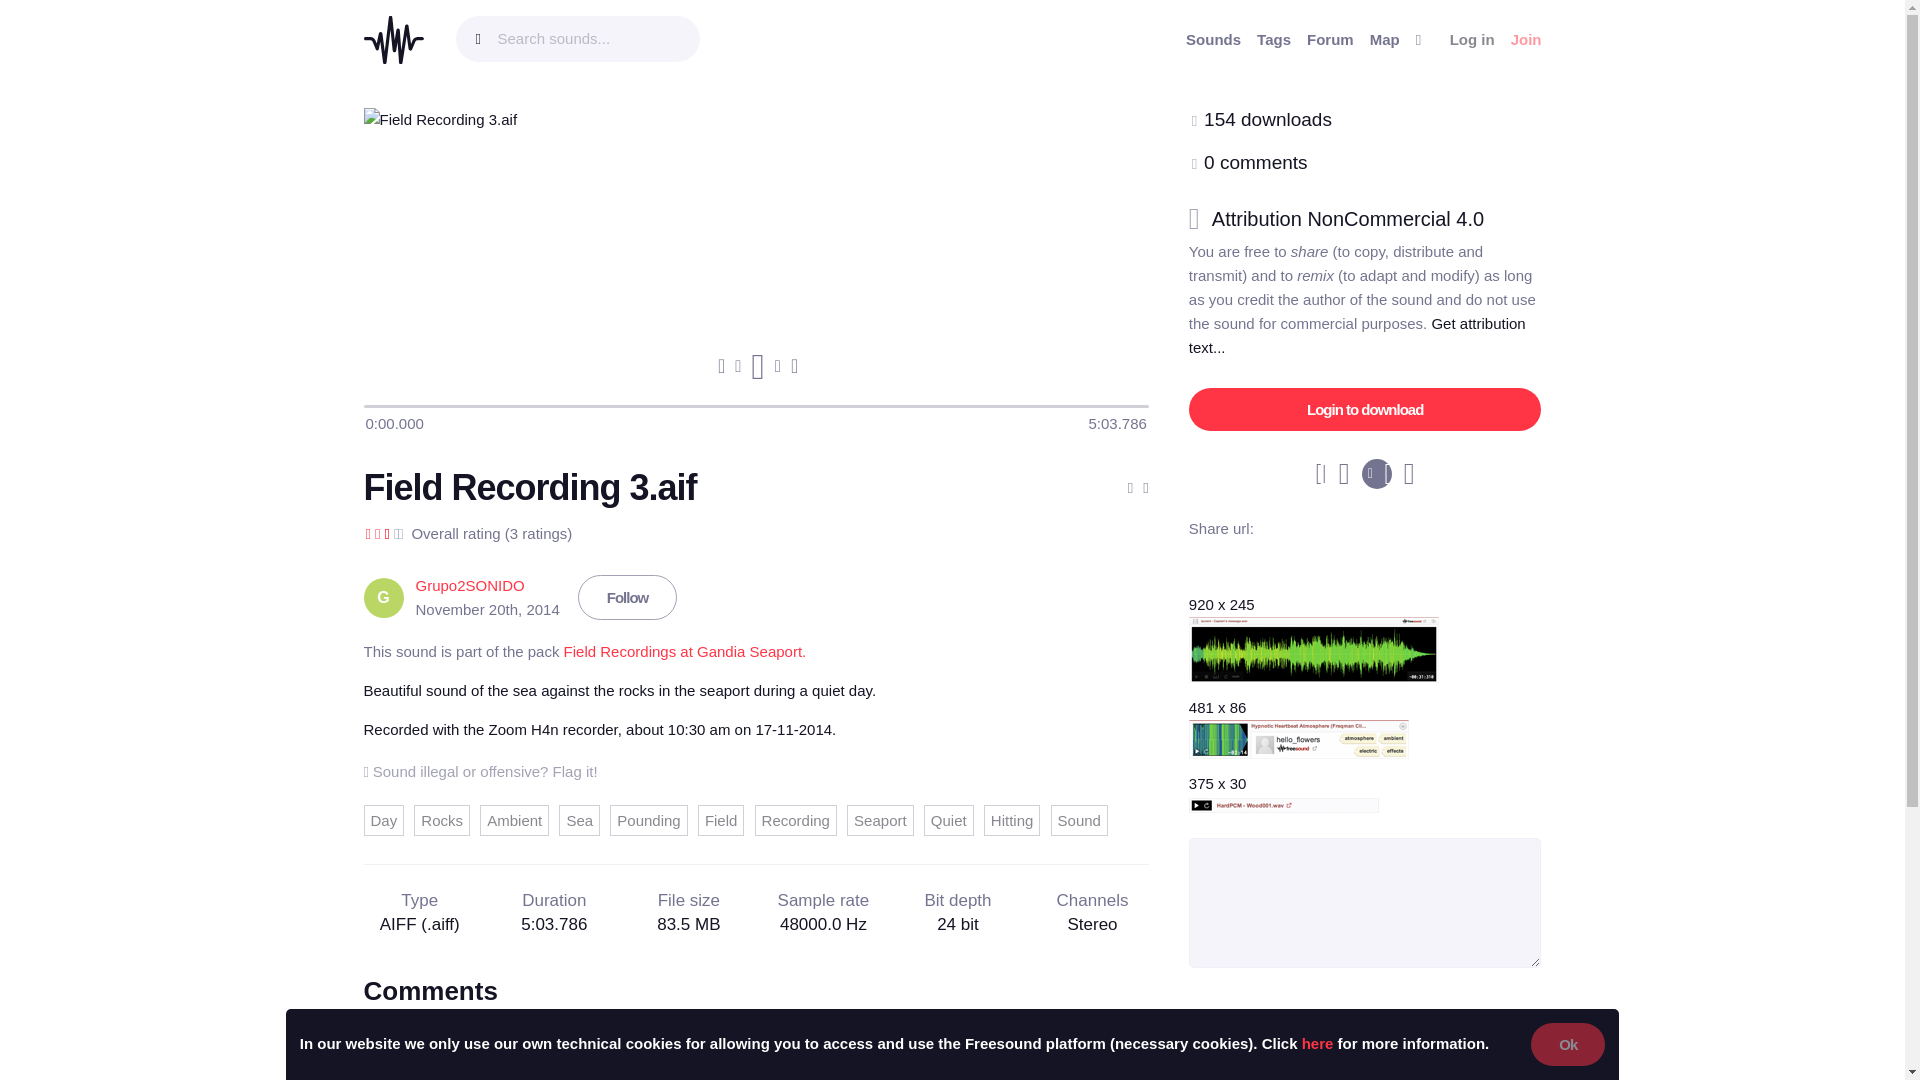 The width and height of the screenshot is (1920, 1080). Describe the element at coordinates (1268, 119) in the screenshot. I see `This sound has been downloaded 154 times` at that location.